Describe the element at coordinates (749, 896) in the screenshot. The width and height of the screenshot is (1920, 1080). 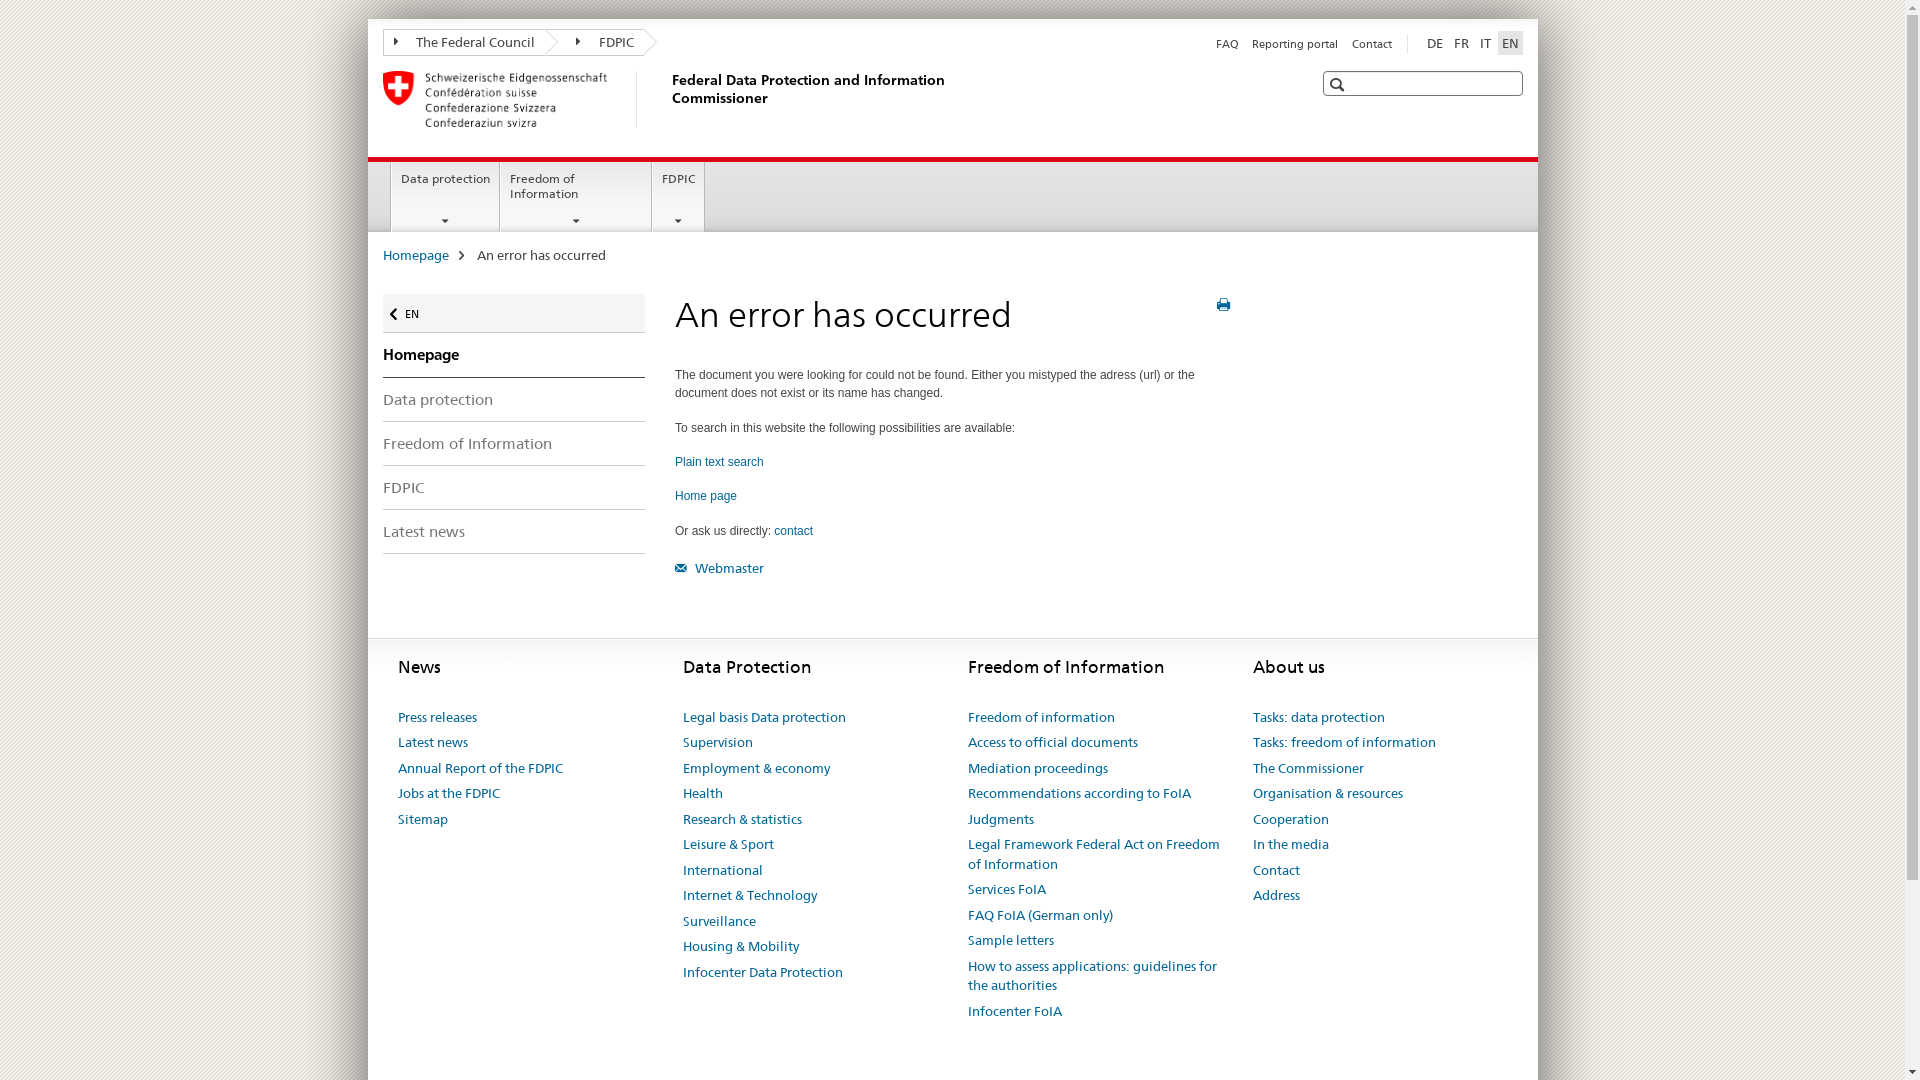
I see `Internet & Technology` at that location.